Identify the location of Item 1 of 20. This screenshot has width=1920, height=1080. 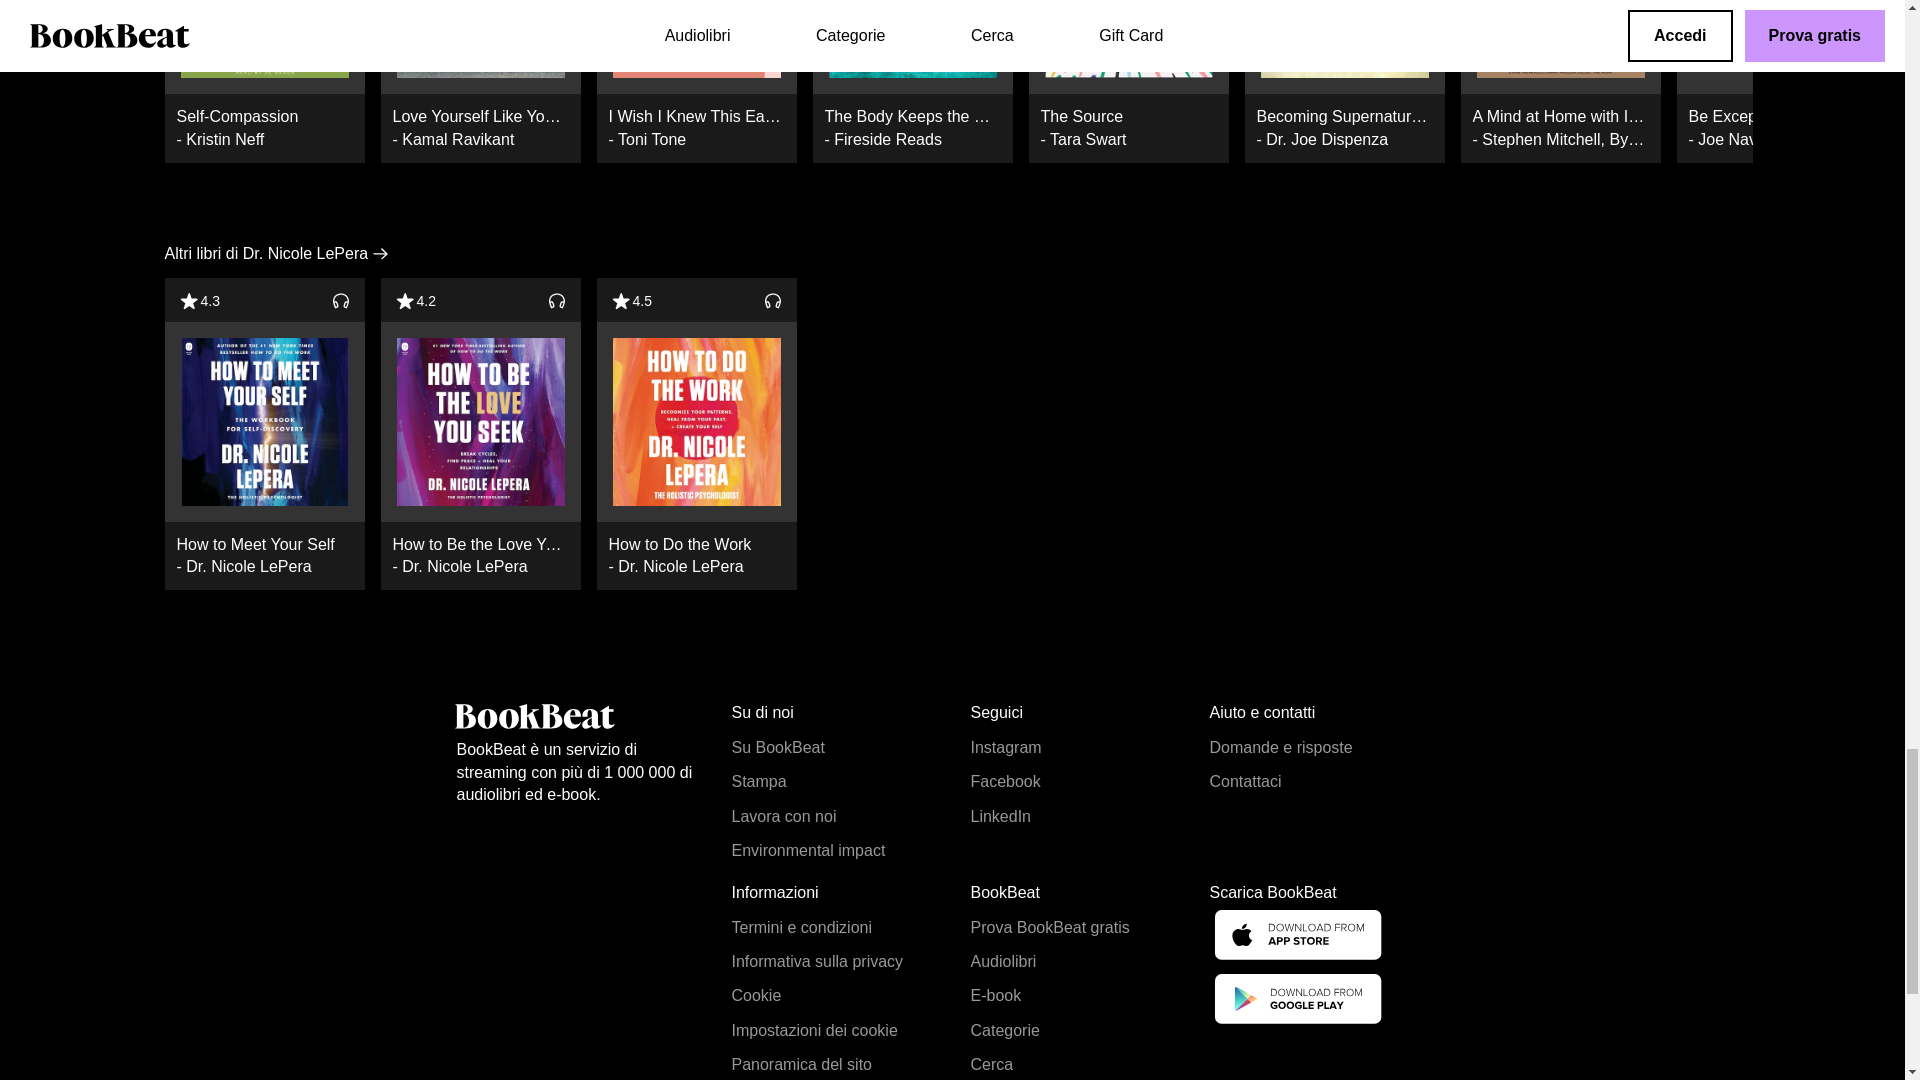
(264, 82).